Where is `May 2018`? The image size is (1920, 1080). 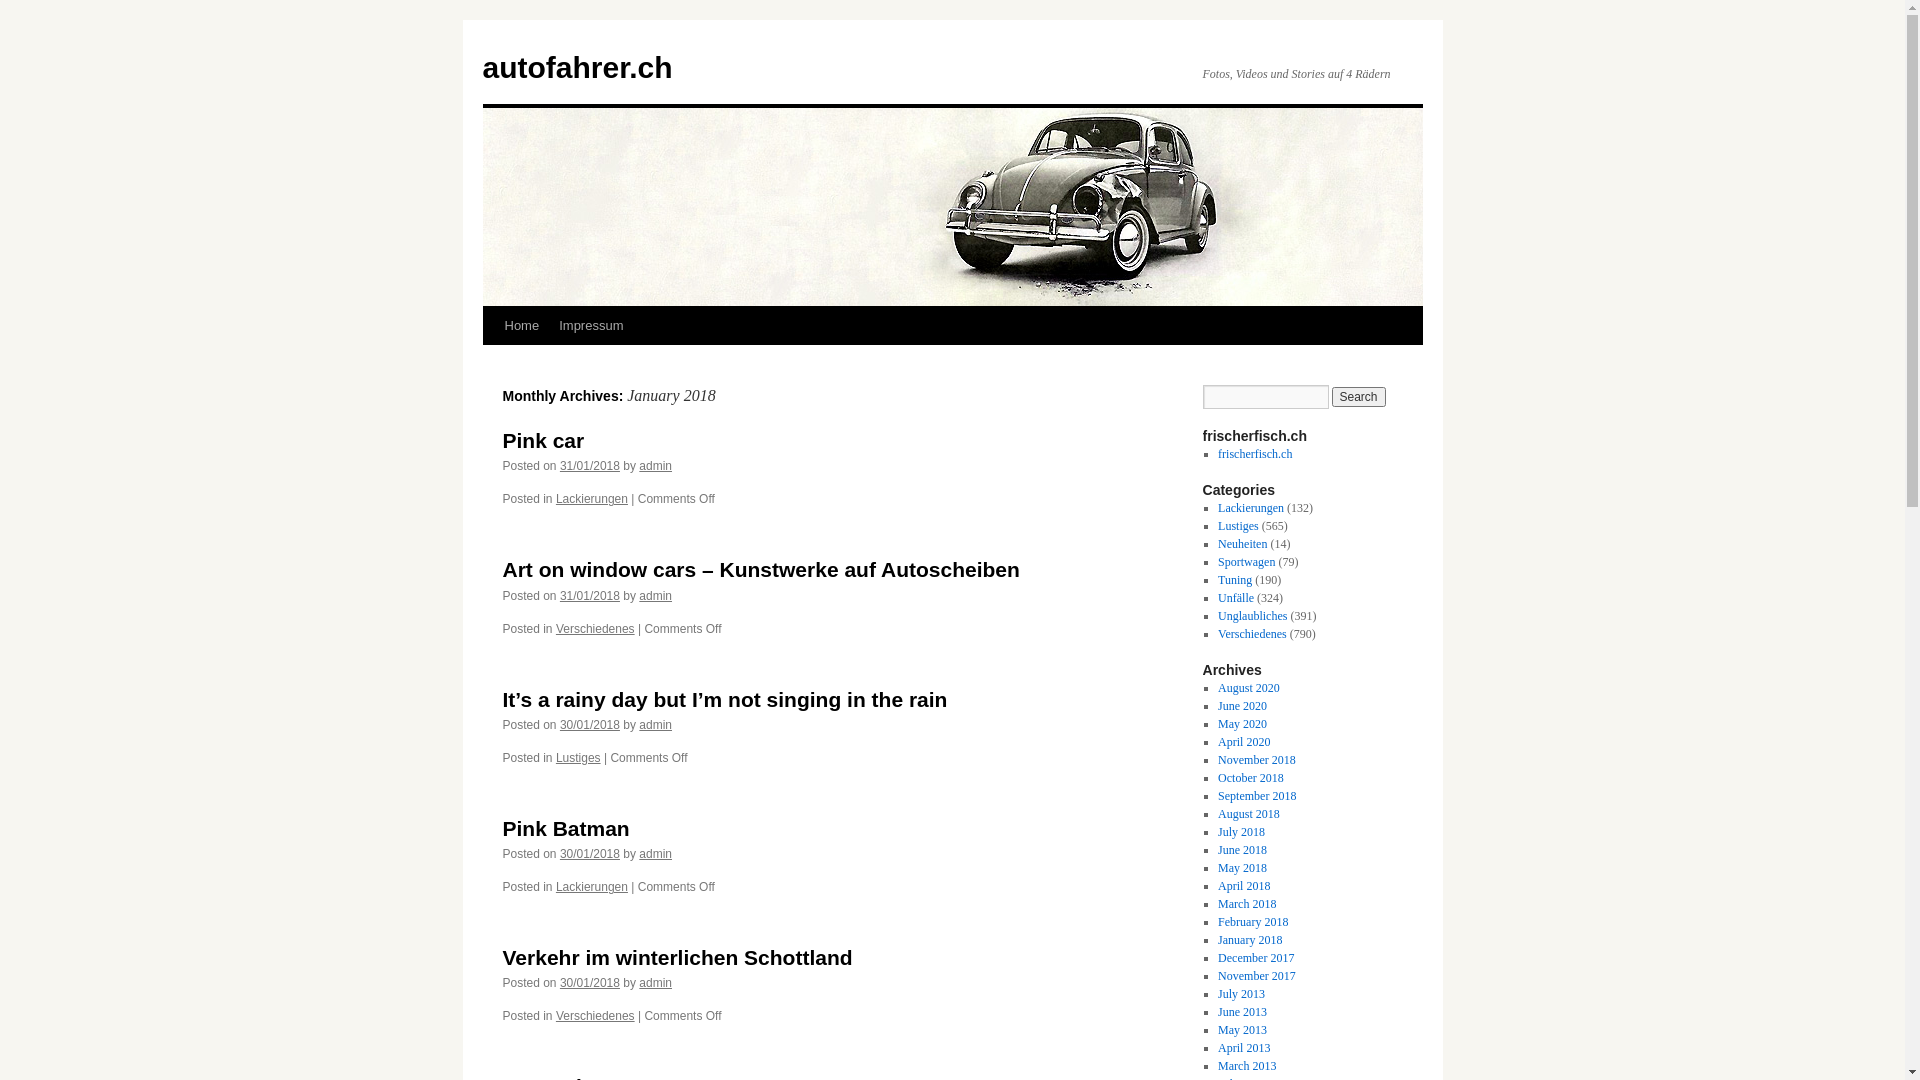
May 2018 is located at coordinates (1242, 868).